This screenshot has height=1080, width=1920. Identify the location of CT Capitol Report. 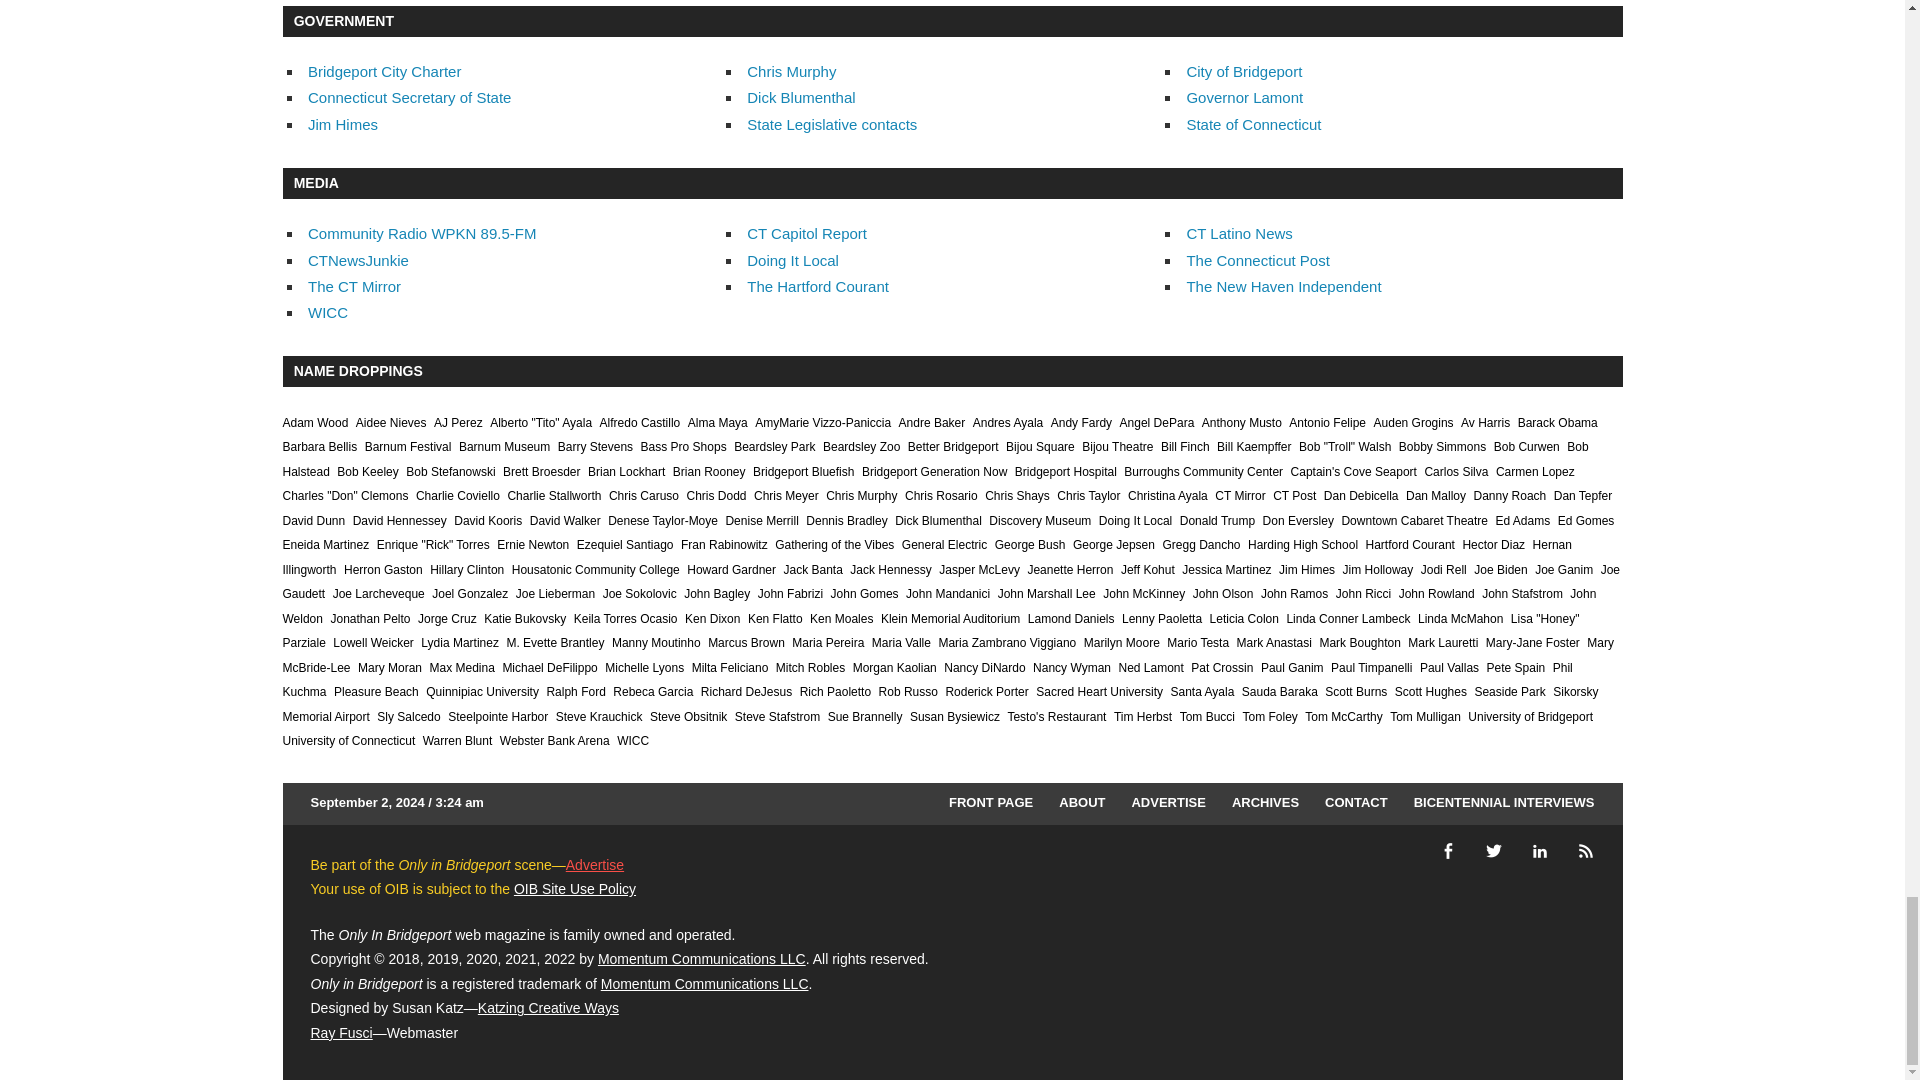
(806, 232).